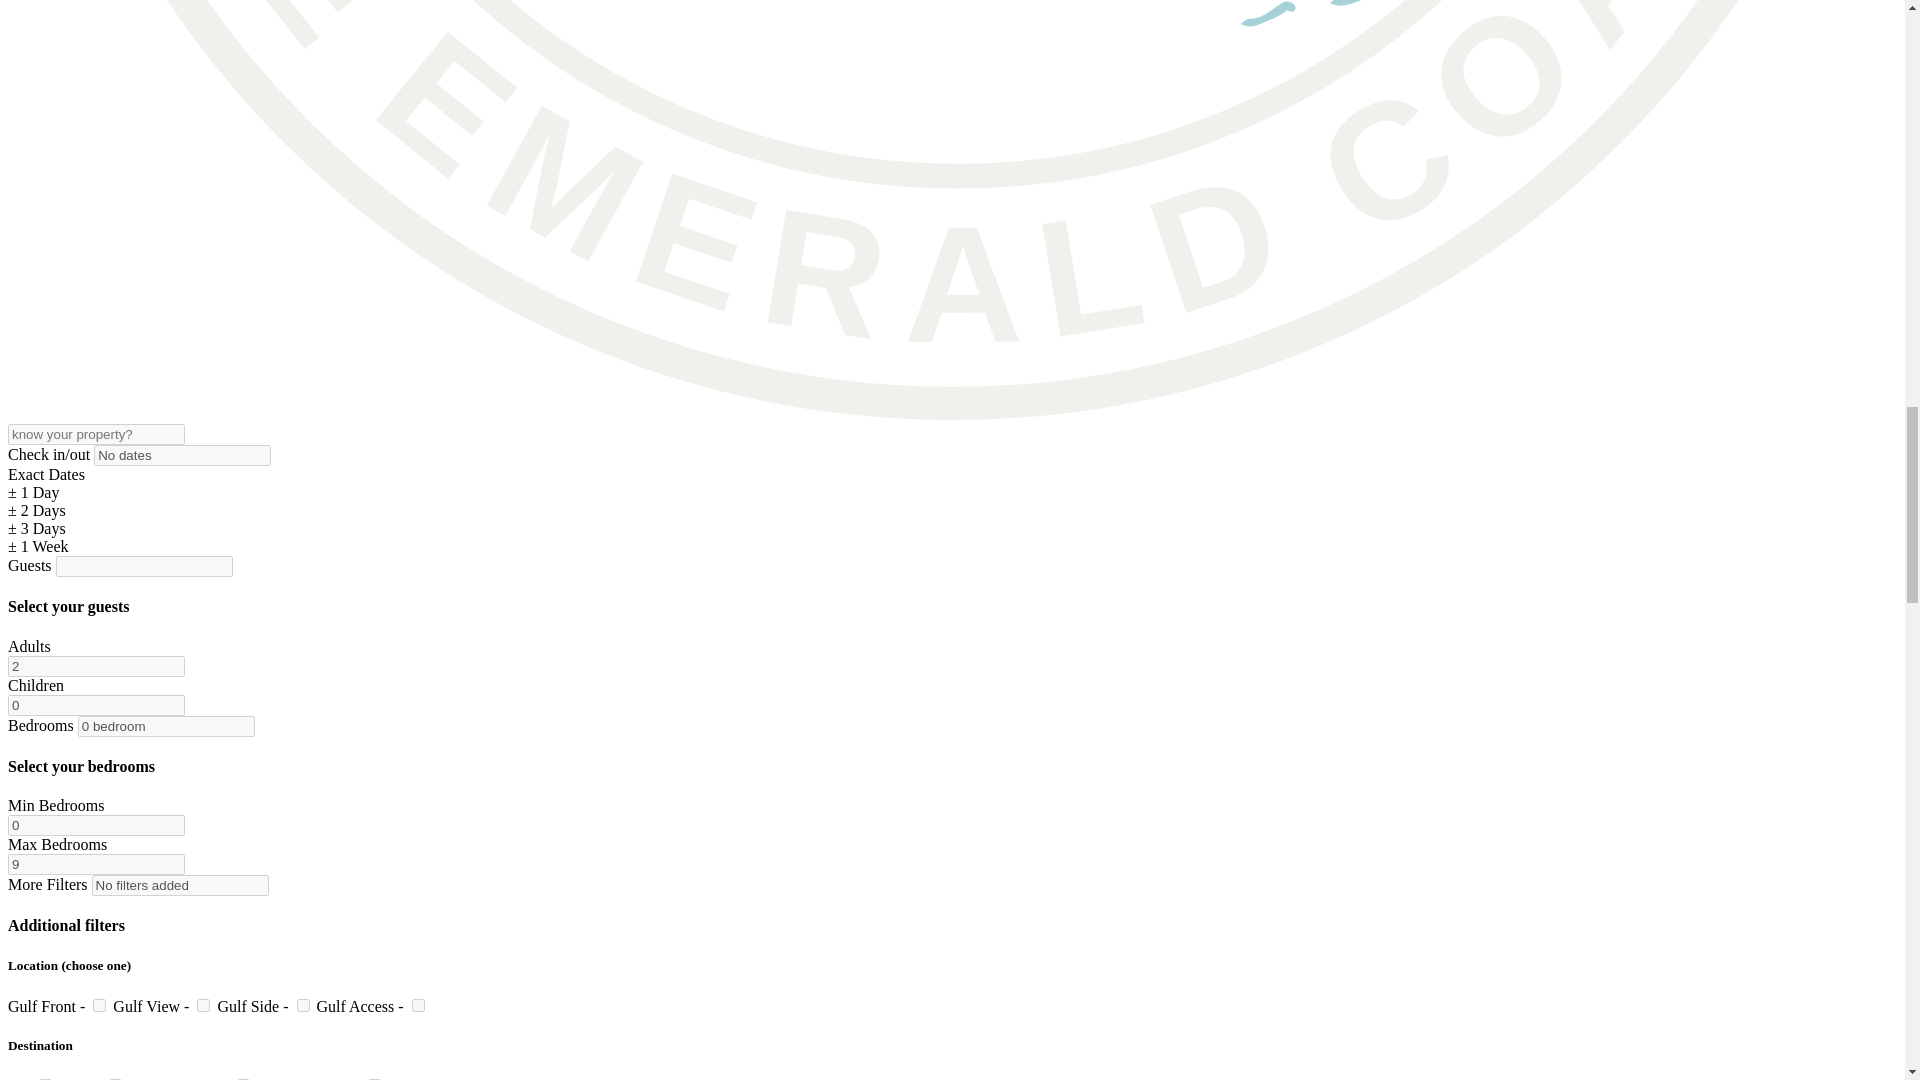 The width and height of the screenshot is (1920, 1080). What do you see at coordinates (166, 726) in the screenshot?
I see `0 bedroom` at bounding box center [166, 726].